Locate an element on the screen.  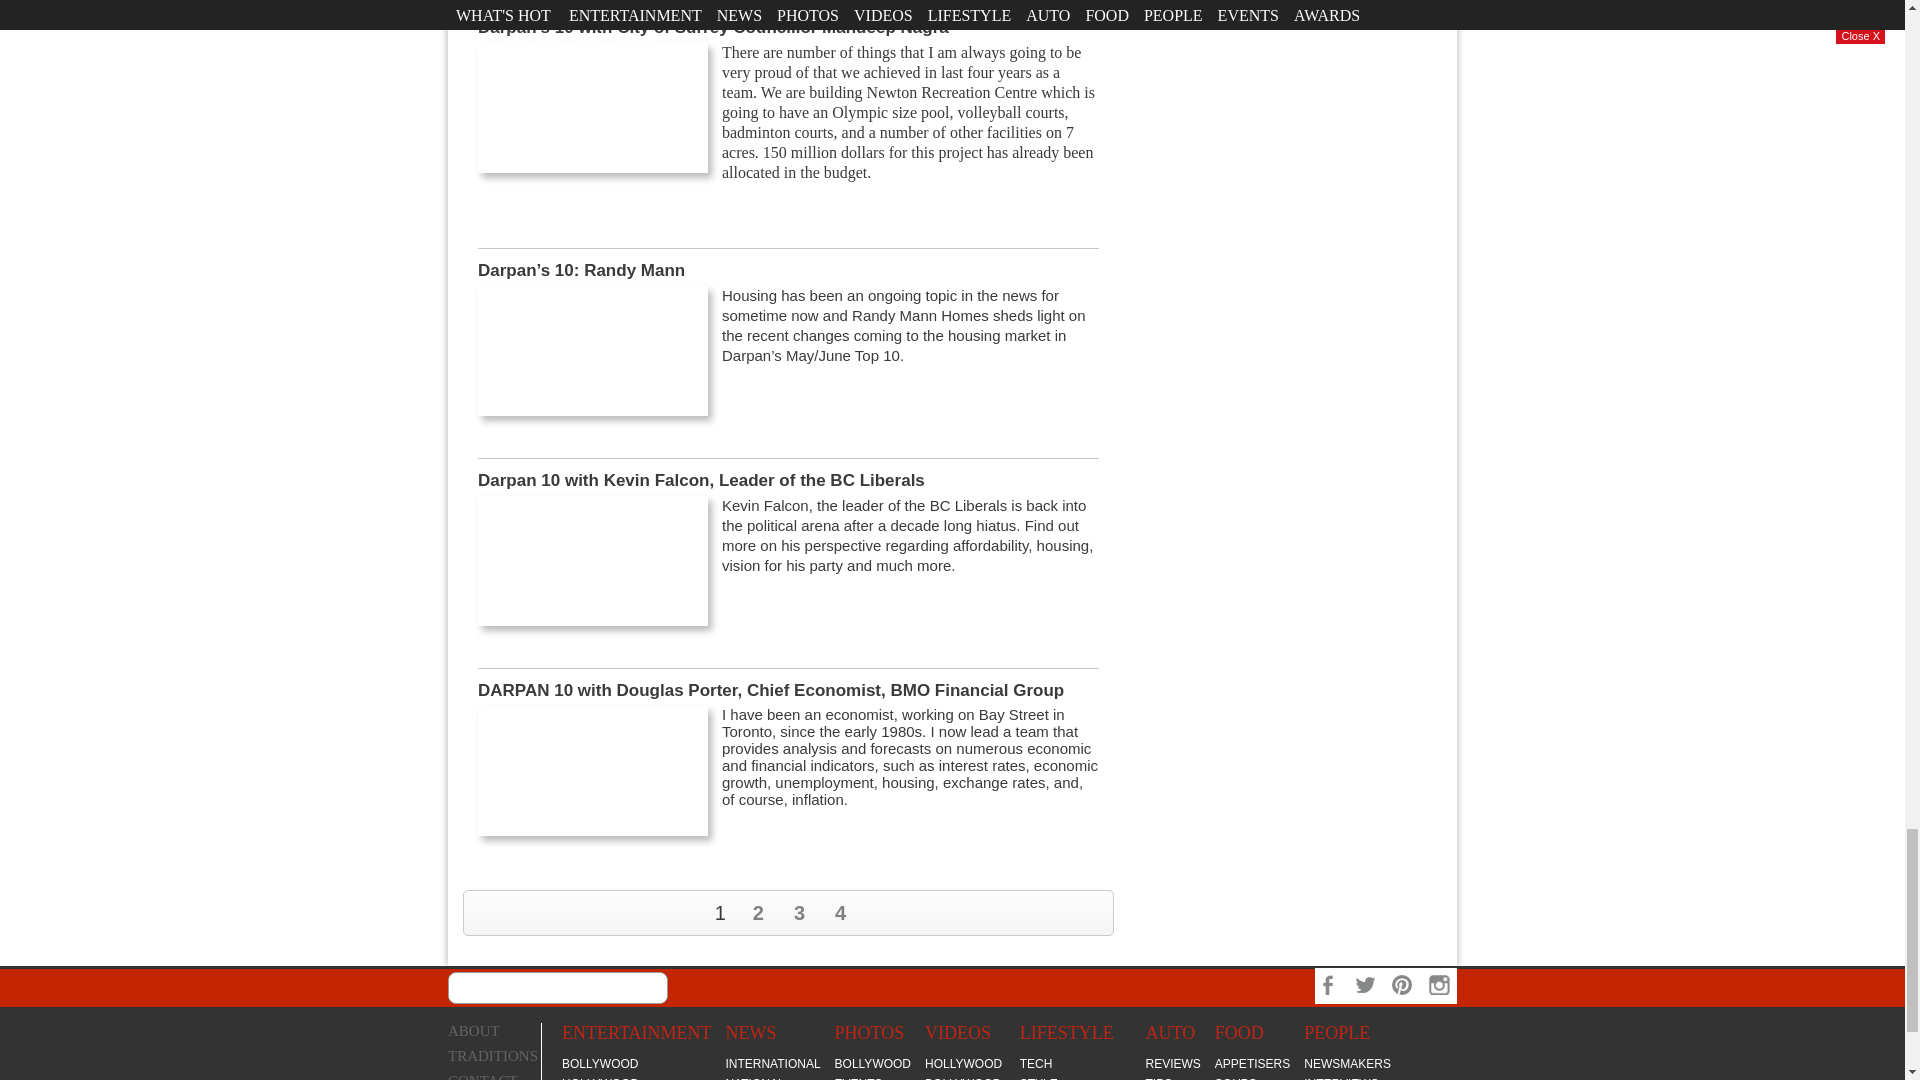
Prev is located at coordinates (482, 912).